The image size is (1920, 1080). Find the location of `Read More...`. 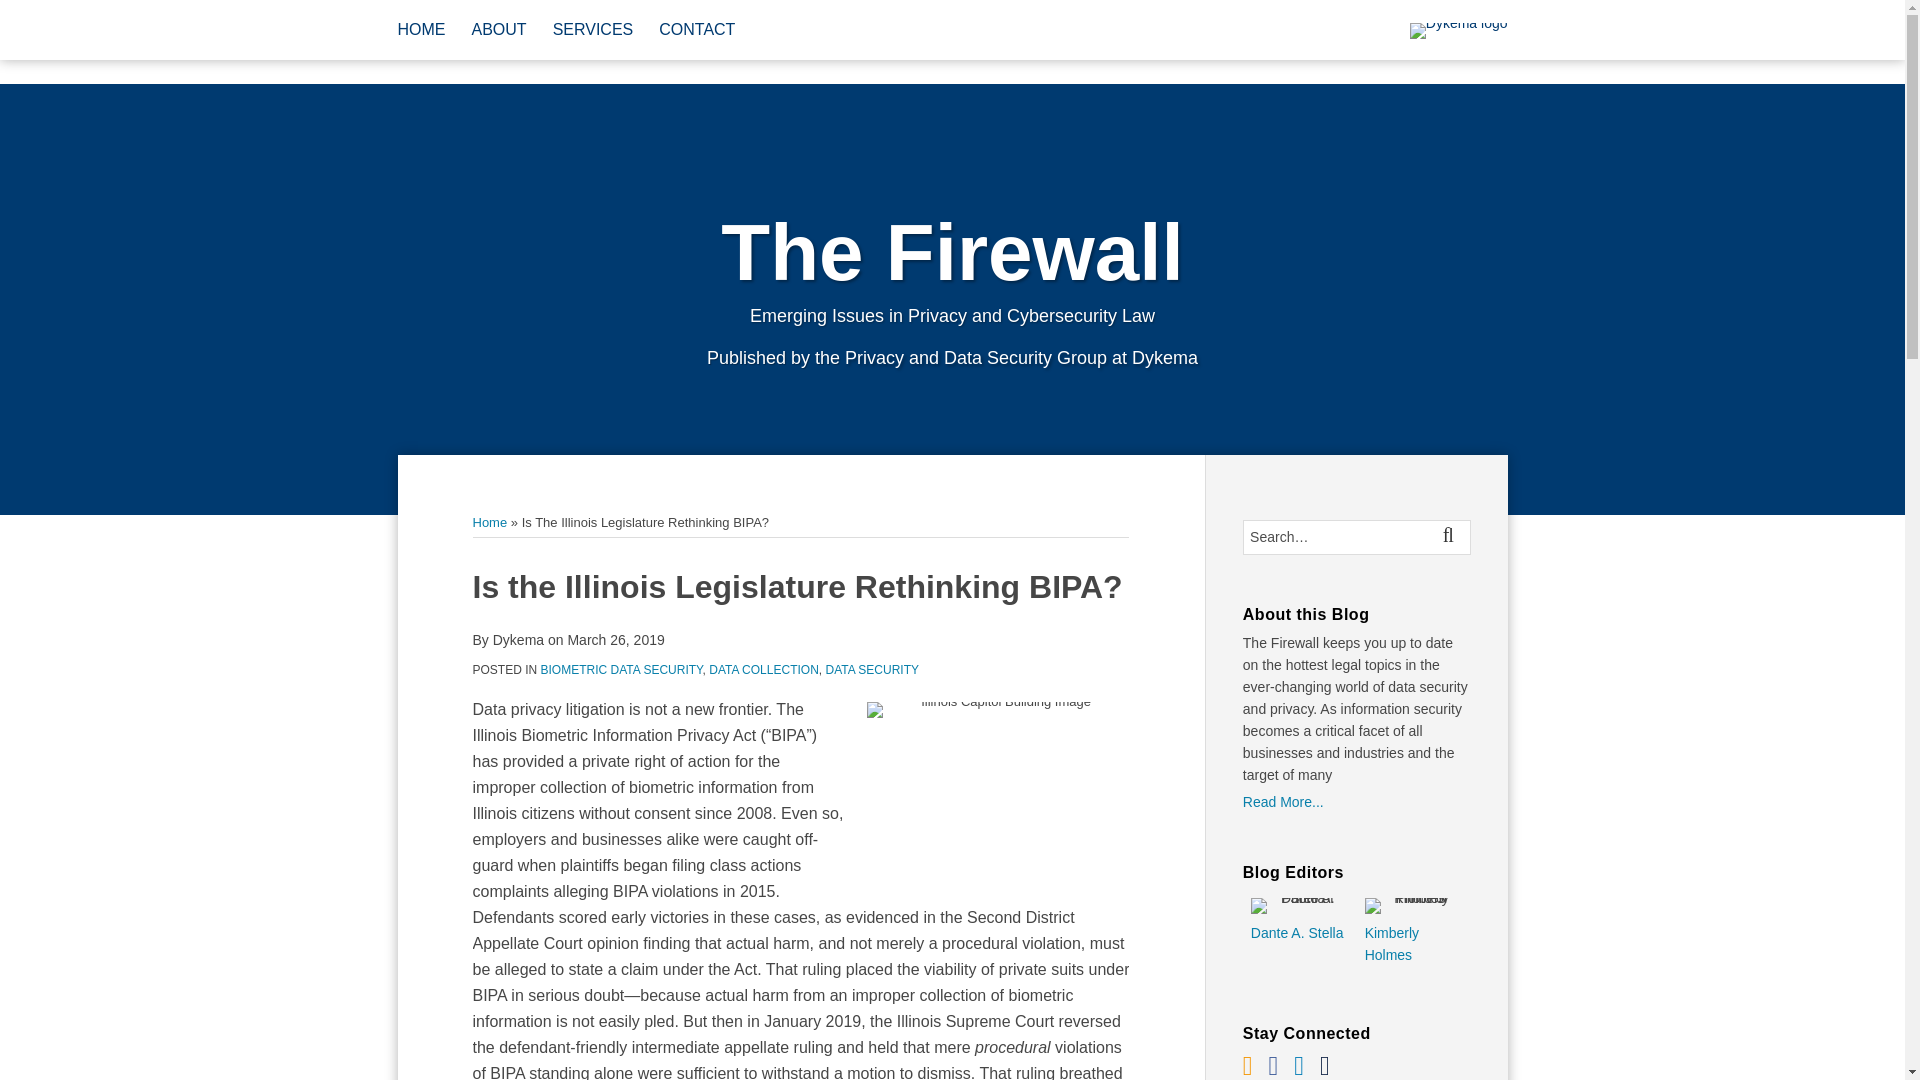

Read More... is located at coordinates (1356, 802).